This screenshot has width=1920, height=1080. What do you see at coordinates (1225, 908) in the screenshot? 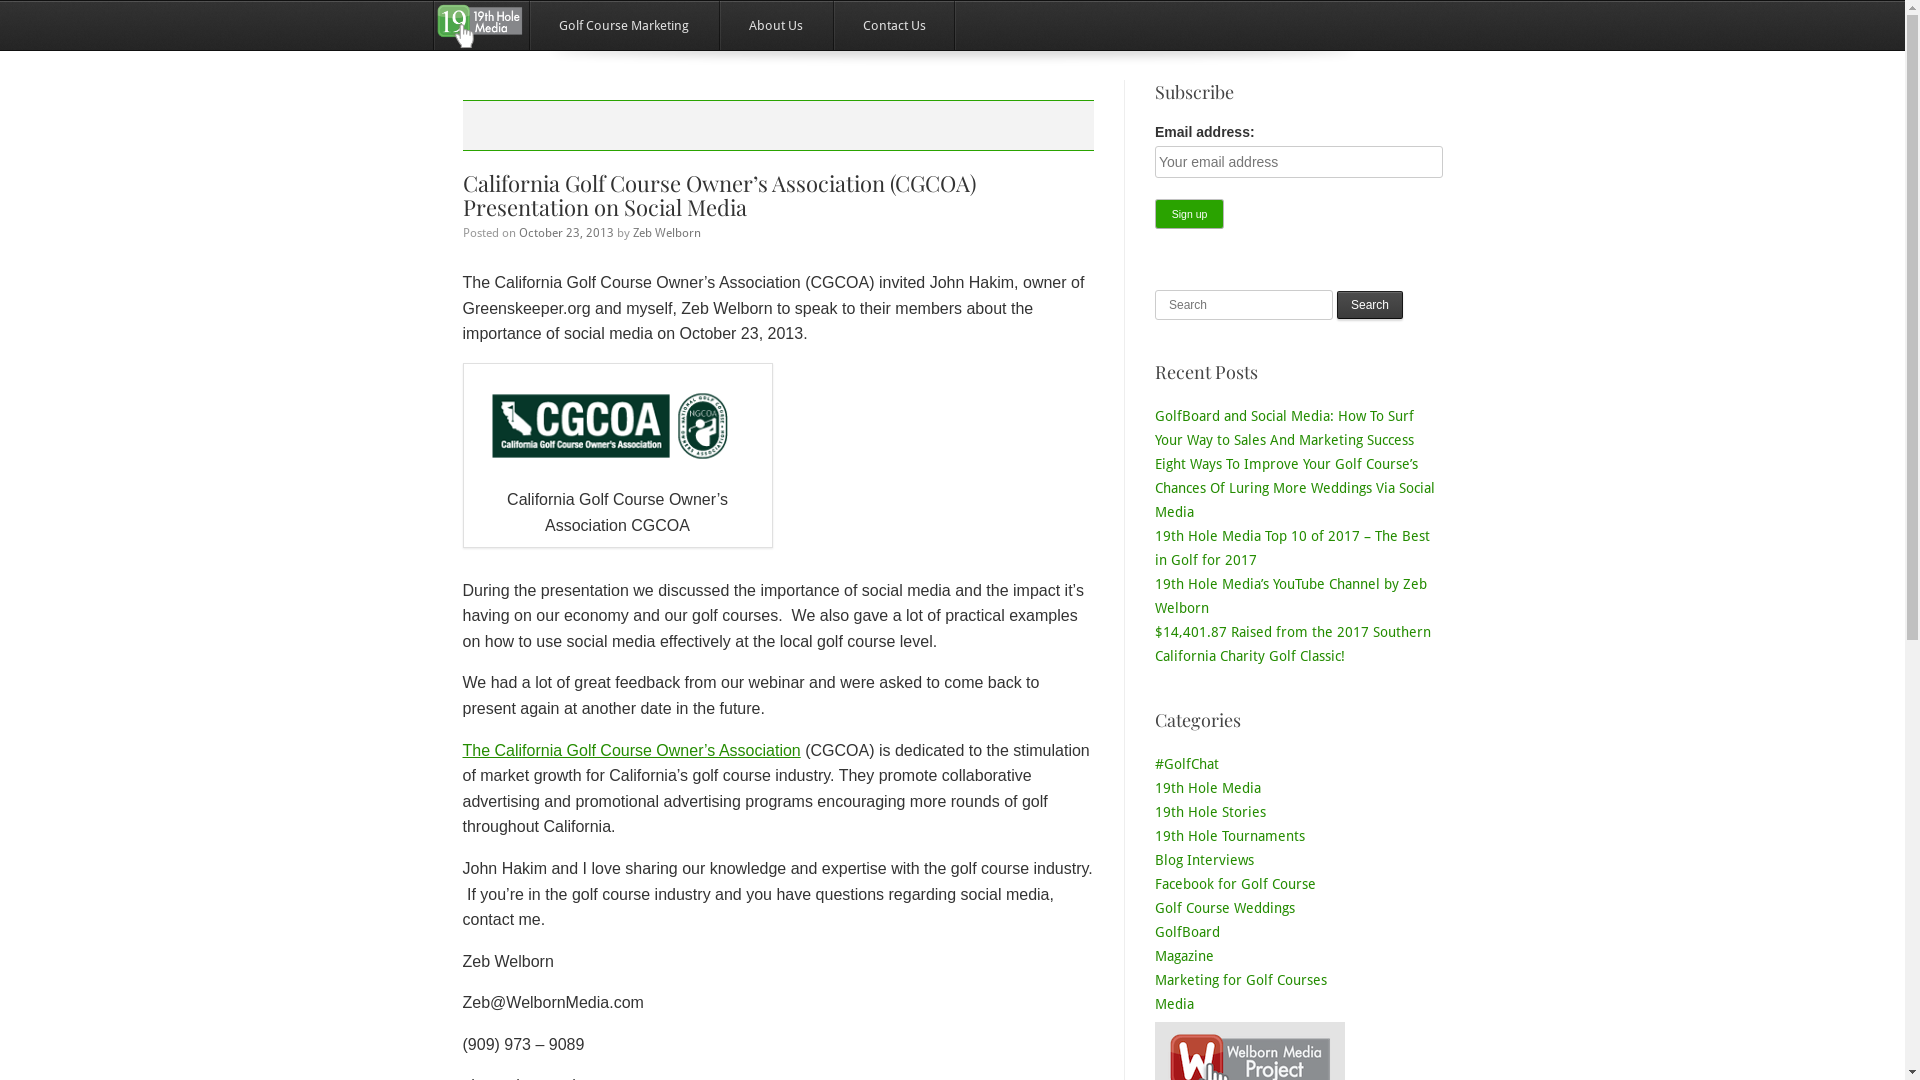
I see `Golf Course Weddings` at bounding box center [1225, 908].